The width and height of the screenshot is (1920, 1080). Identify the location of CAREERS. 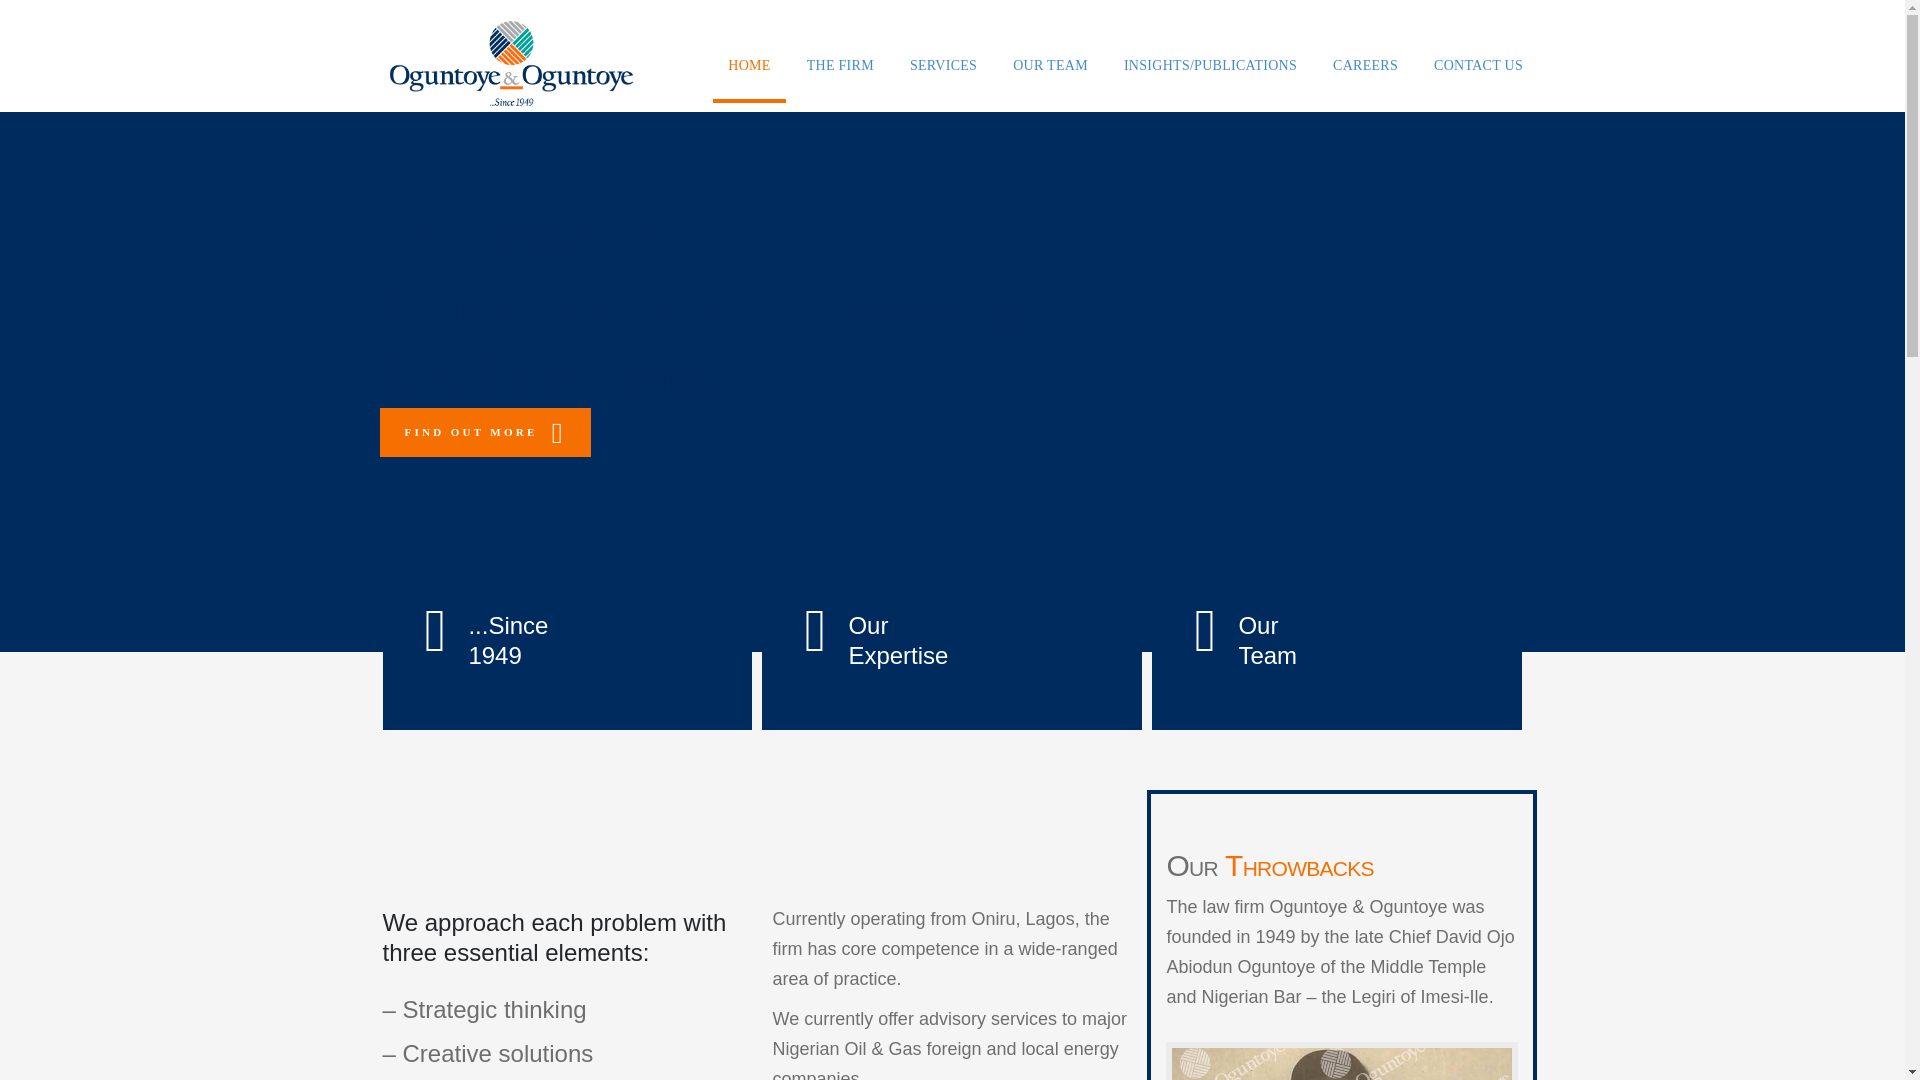
(1365, 65).